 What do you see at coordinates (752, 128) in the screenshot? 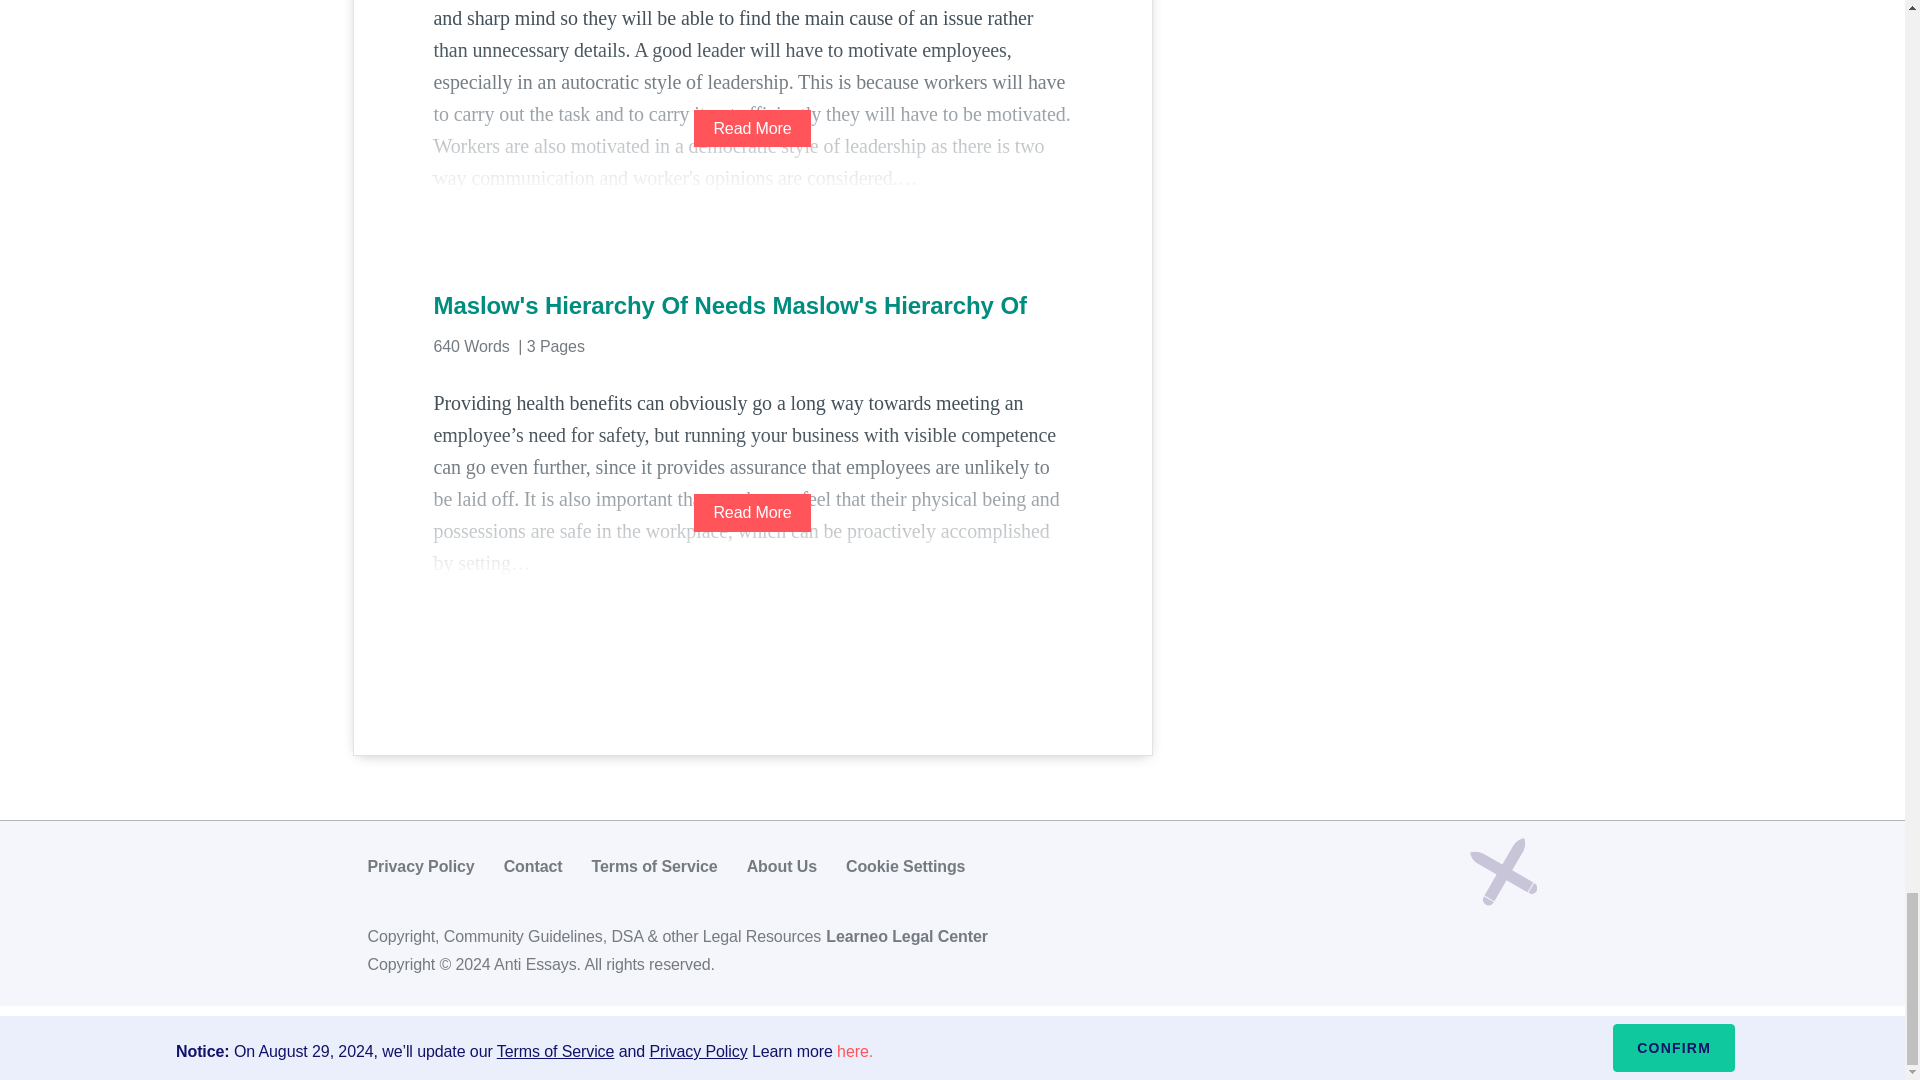
I see `Read More` at bounding box center [752, 128].